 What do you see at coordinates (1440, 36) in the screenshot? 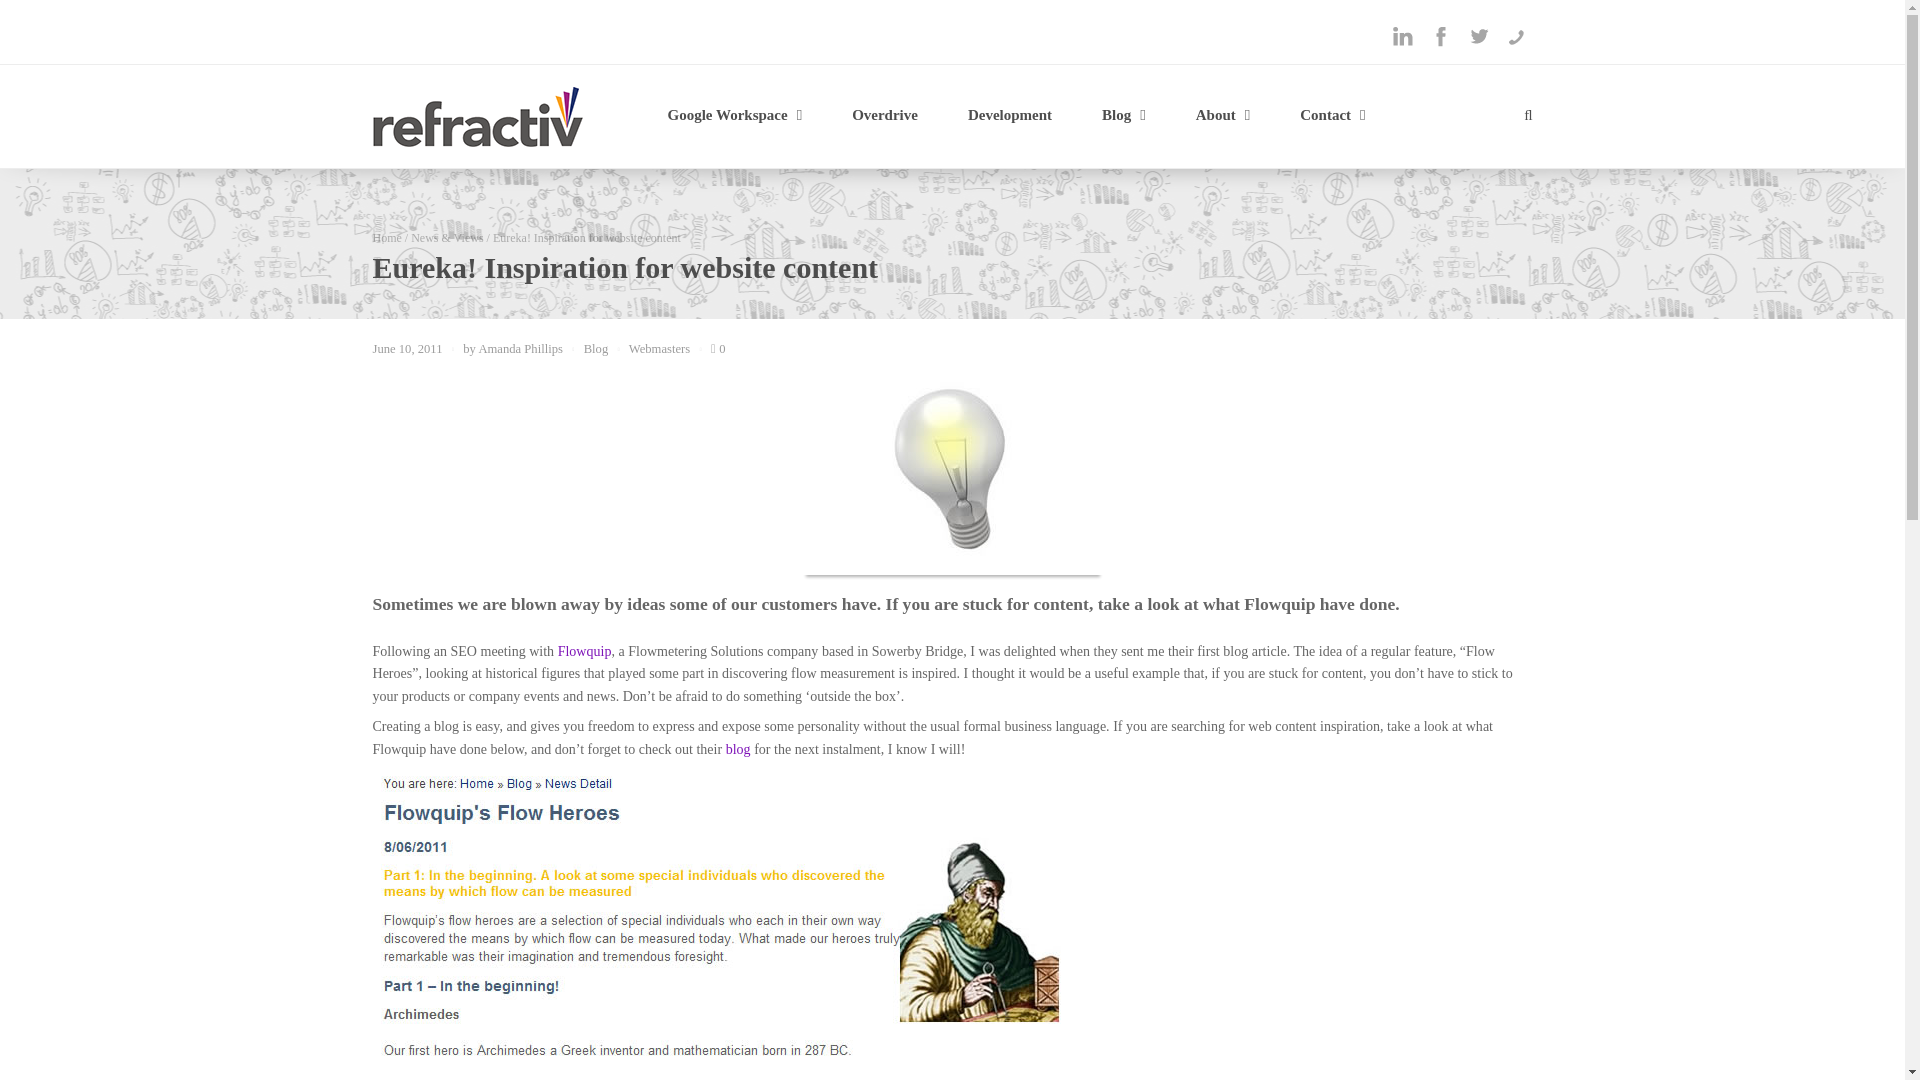
I see `Facebook` at bounding box center [1440, 36].